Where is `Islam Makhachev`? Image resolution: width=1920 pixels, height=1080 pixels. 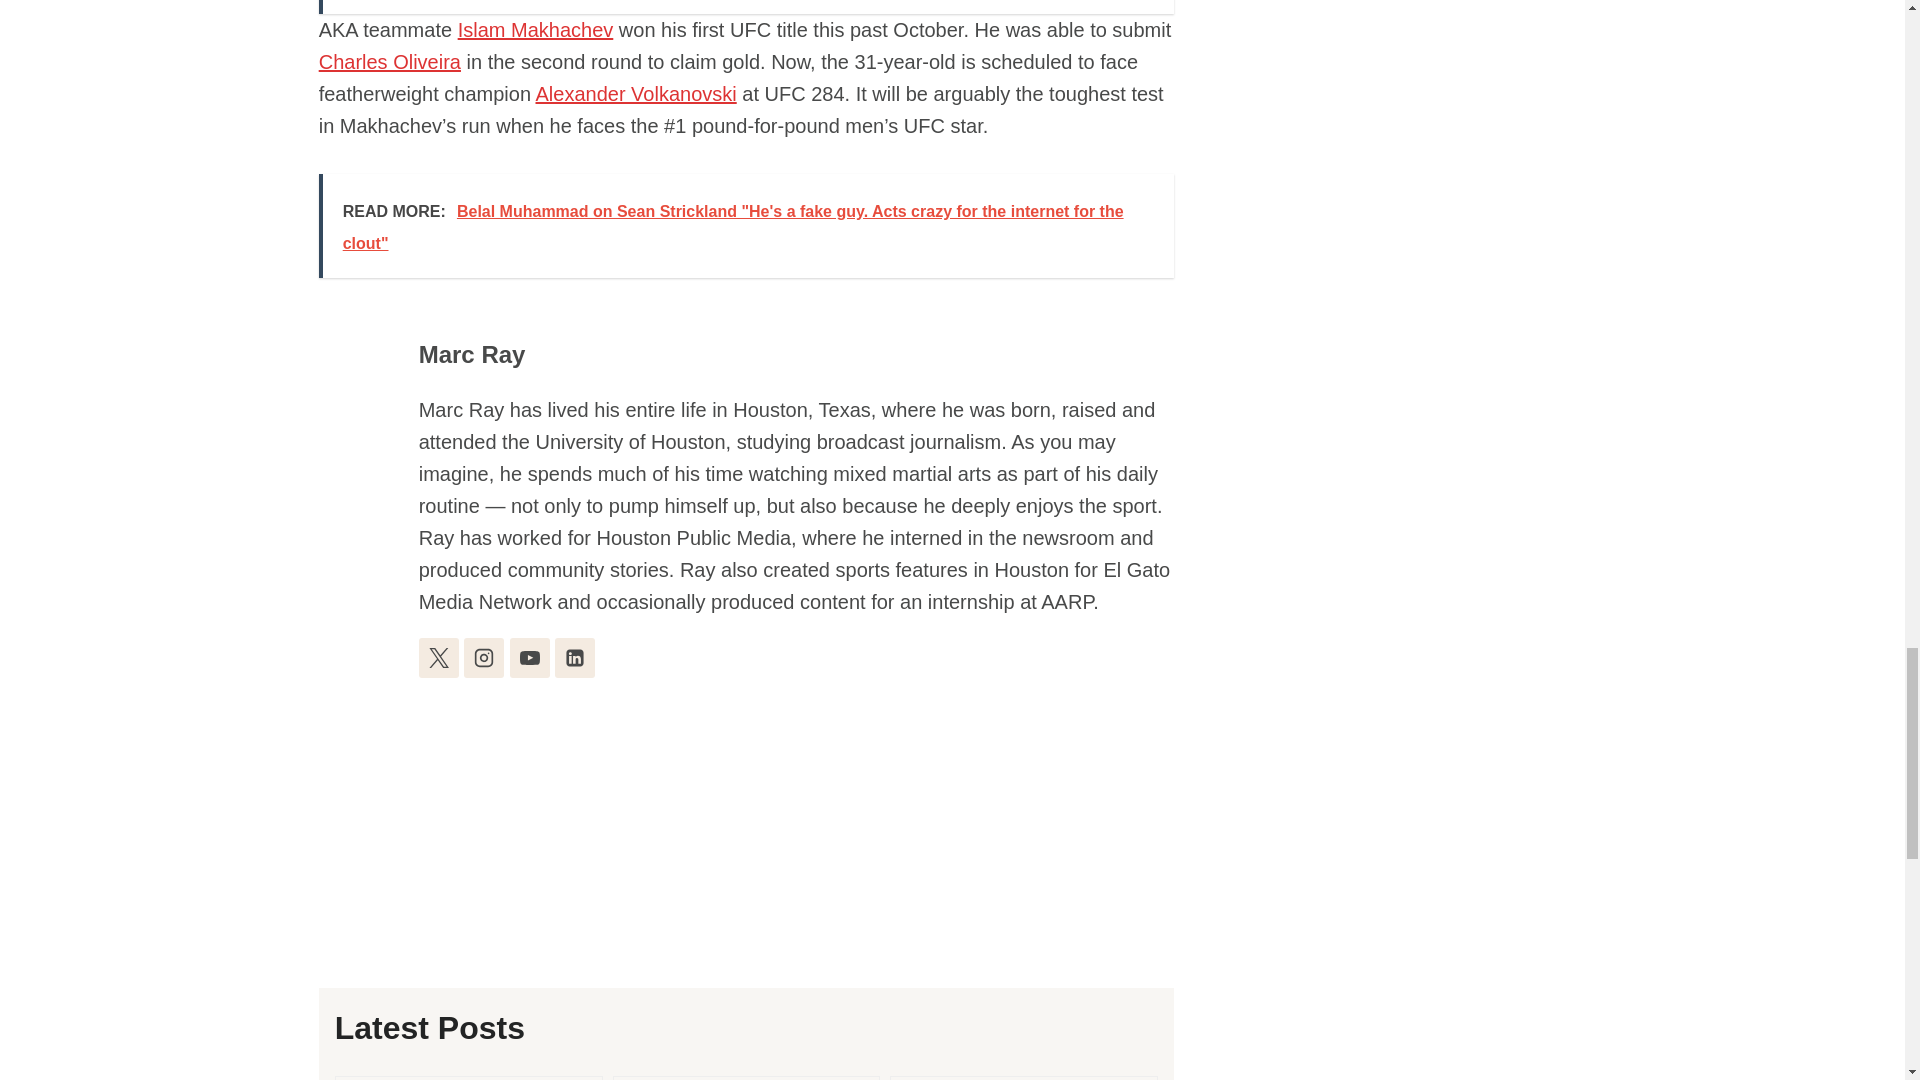 Islam Makhachev is located at coordinates (536, 30).